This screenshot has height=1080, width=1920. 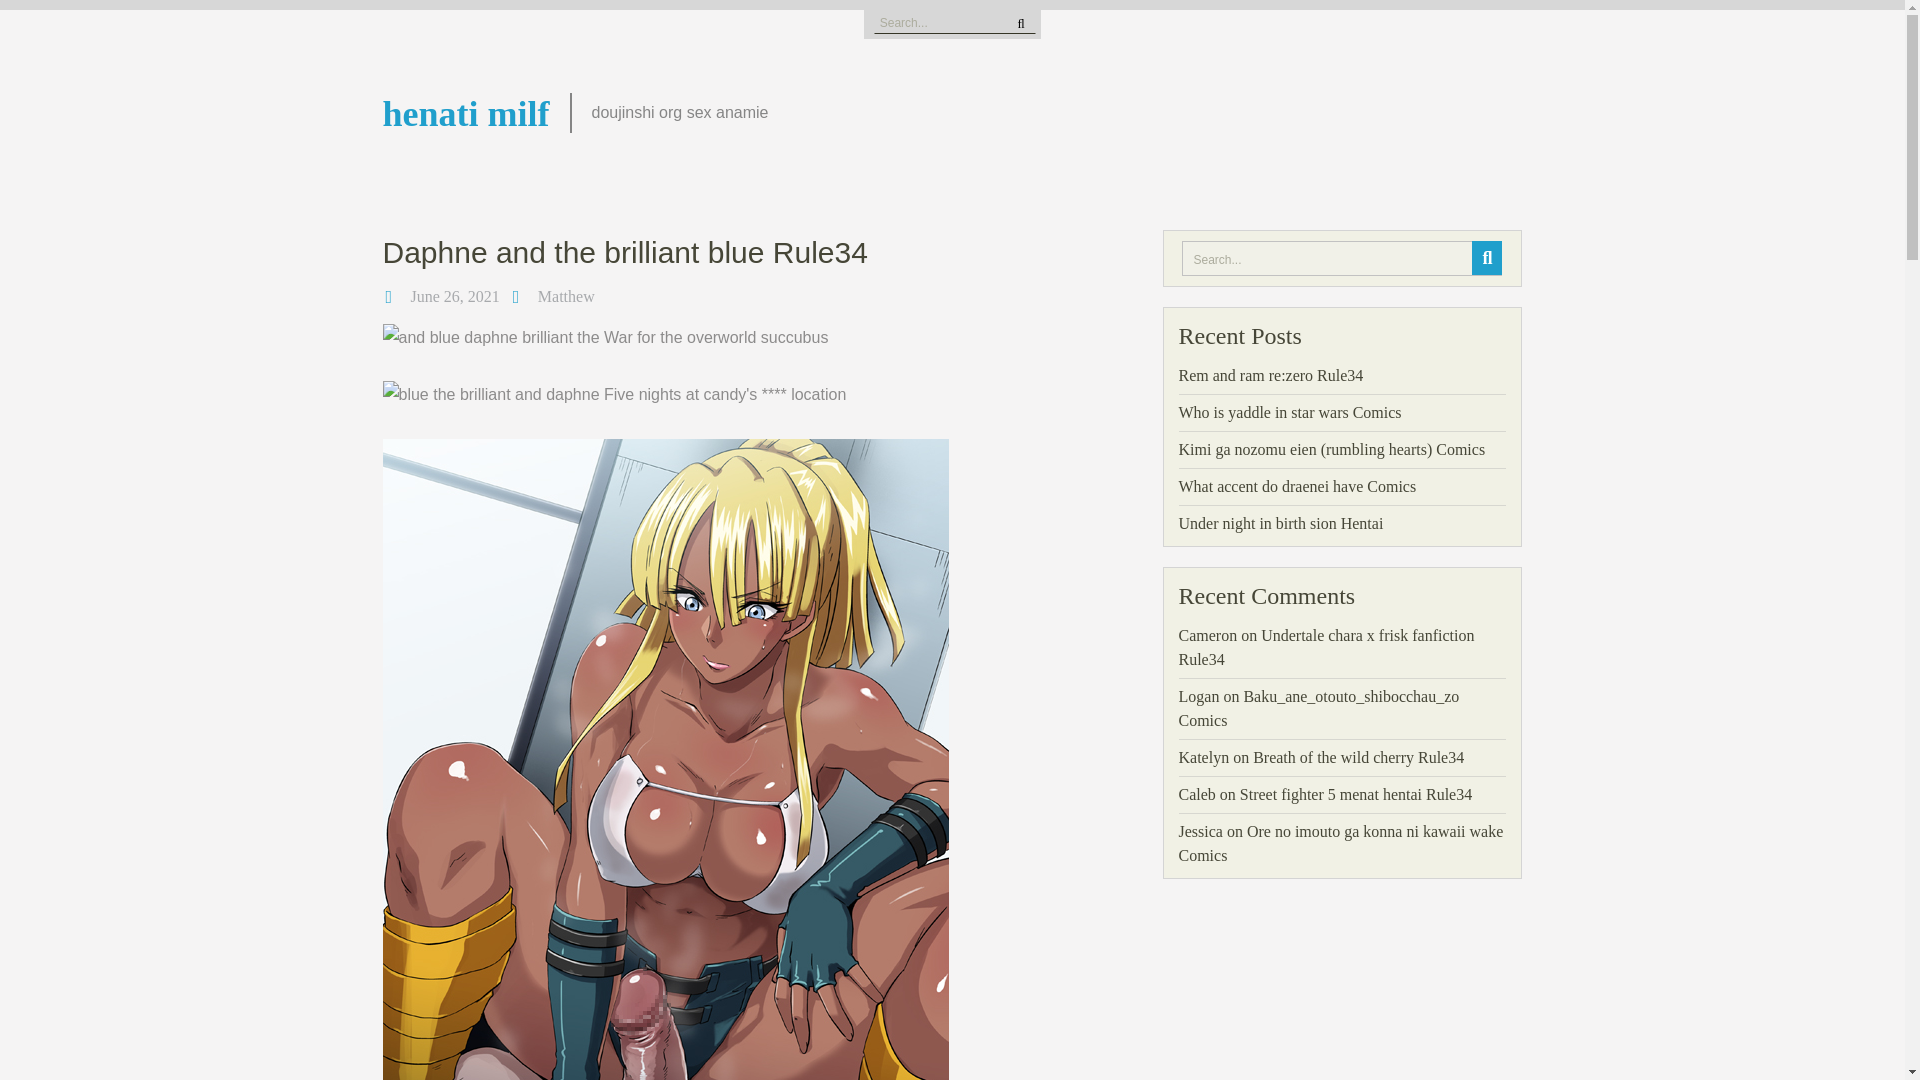 What do you see at coordinates (1356, 794) in the screenshot?
I see `Street fighter 5 menat hentai Rule34` at bounding box center [1356, 794].